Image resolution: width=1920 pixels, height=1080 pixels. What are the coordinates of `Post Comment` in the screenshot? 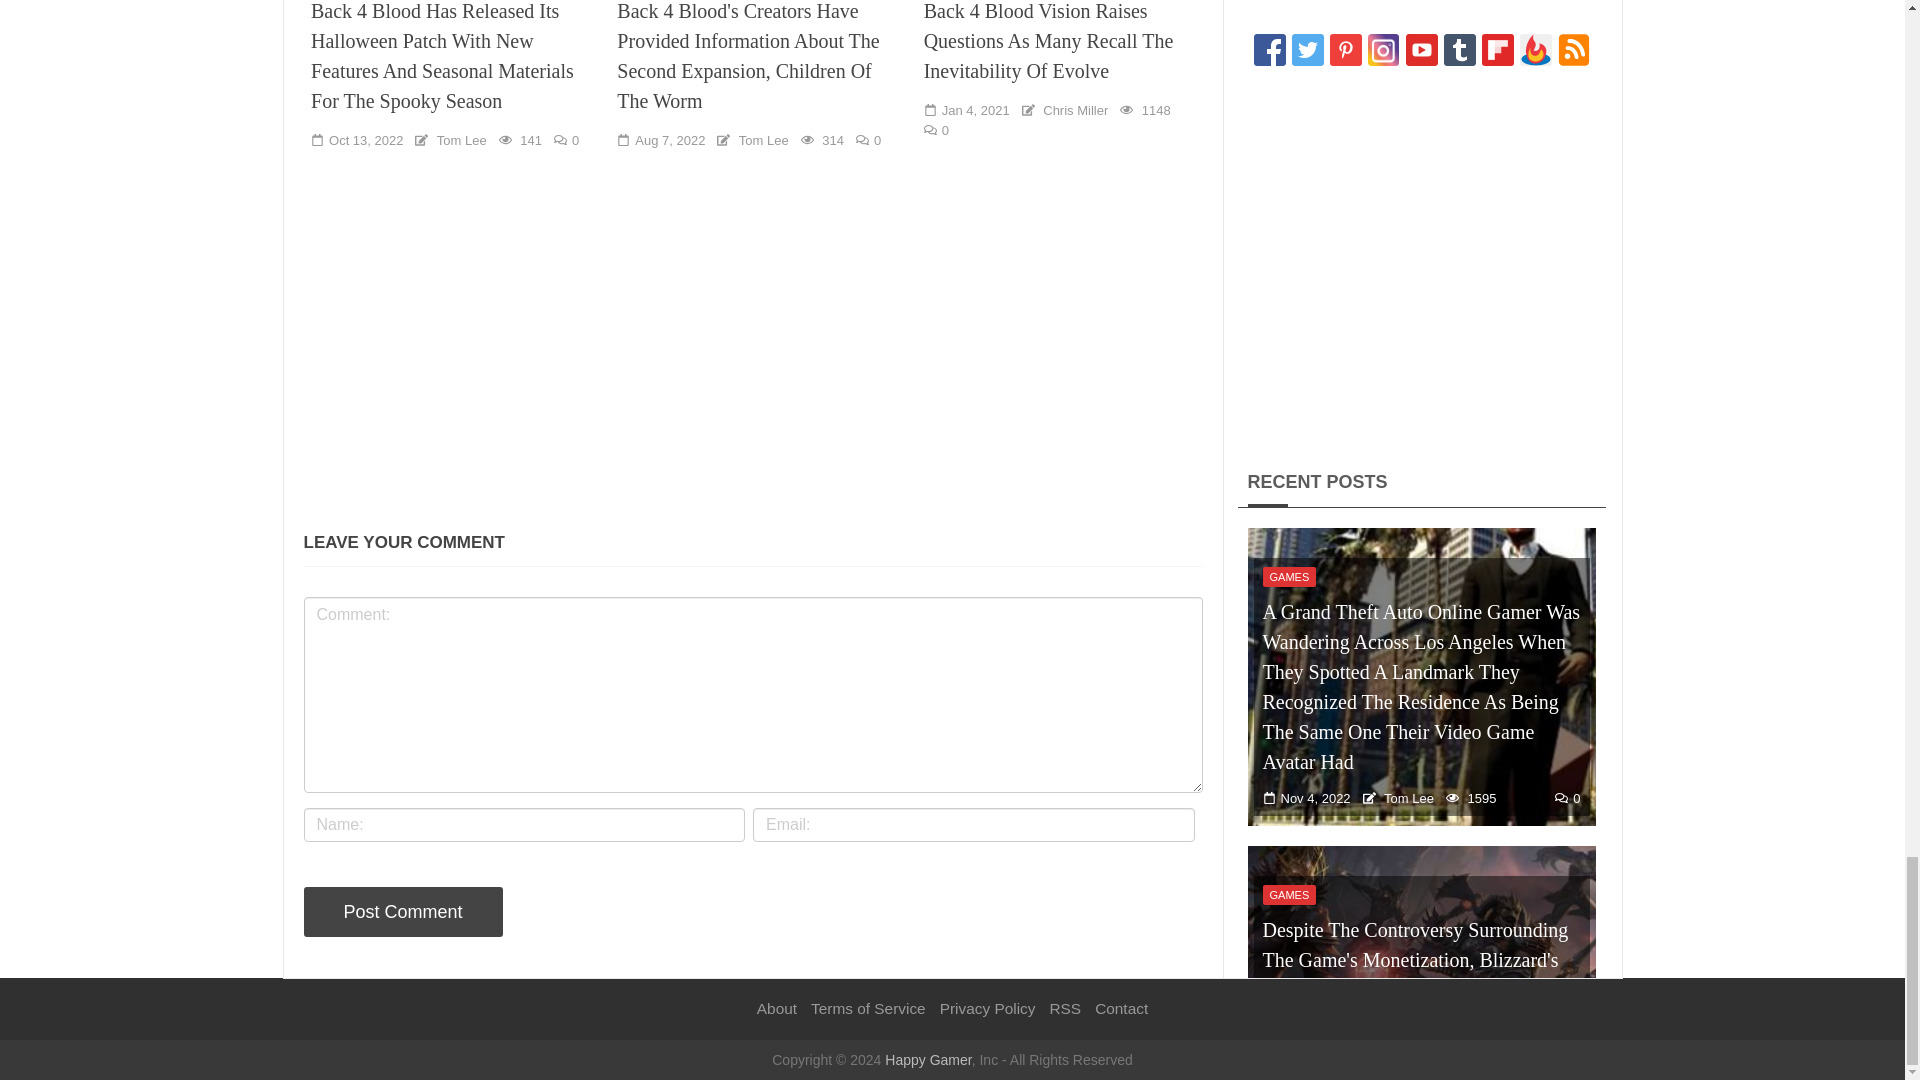 It's located at (403, 912).